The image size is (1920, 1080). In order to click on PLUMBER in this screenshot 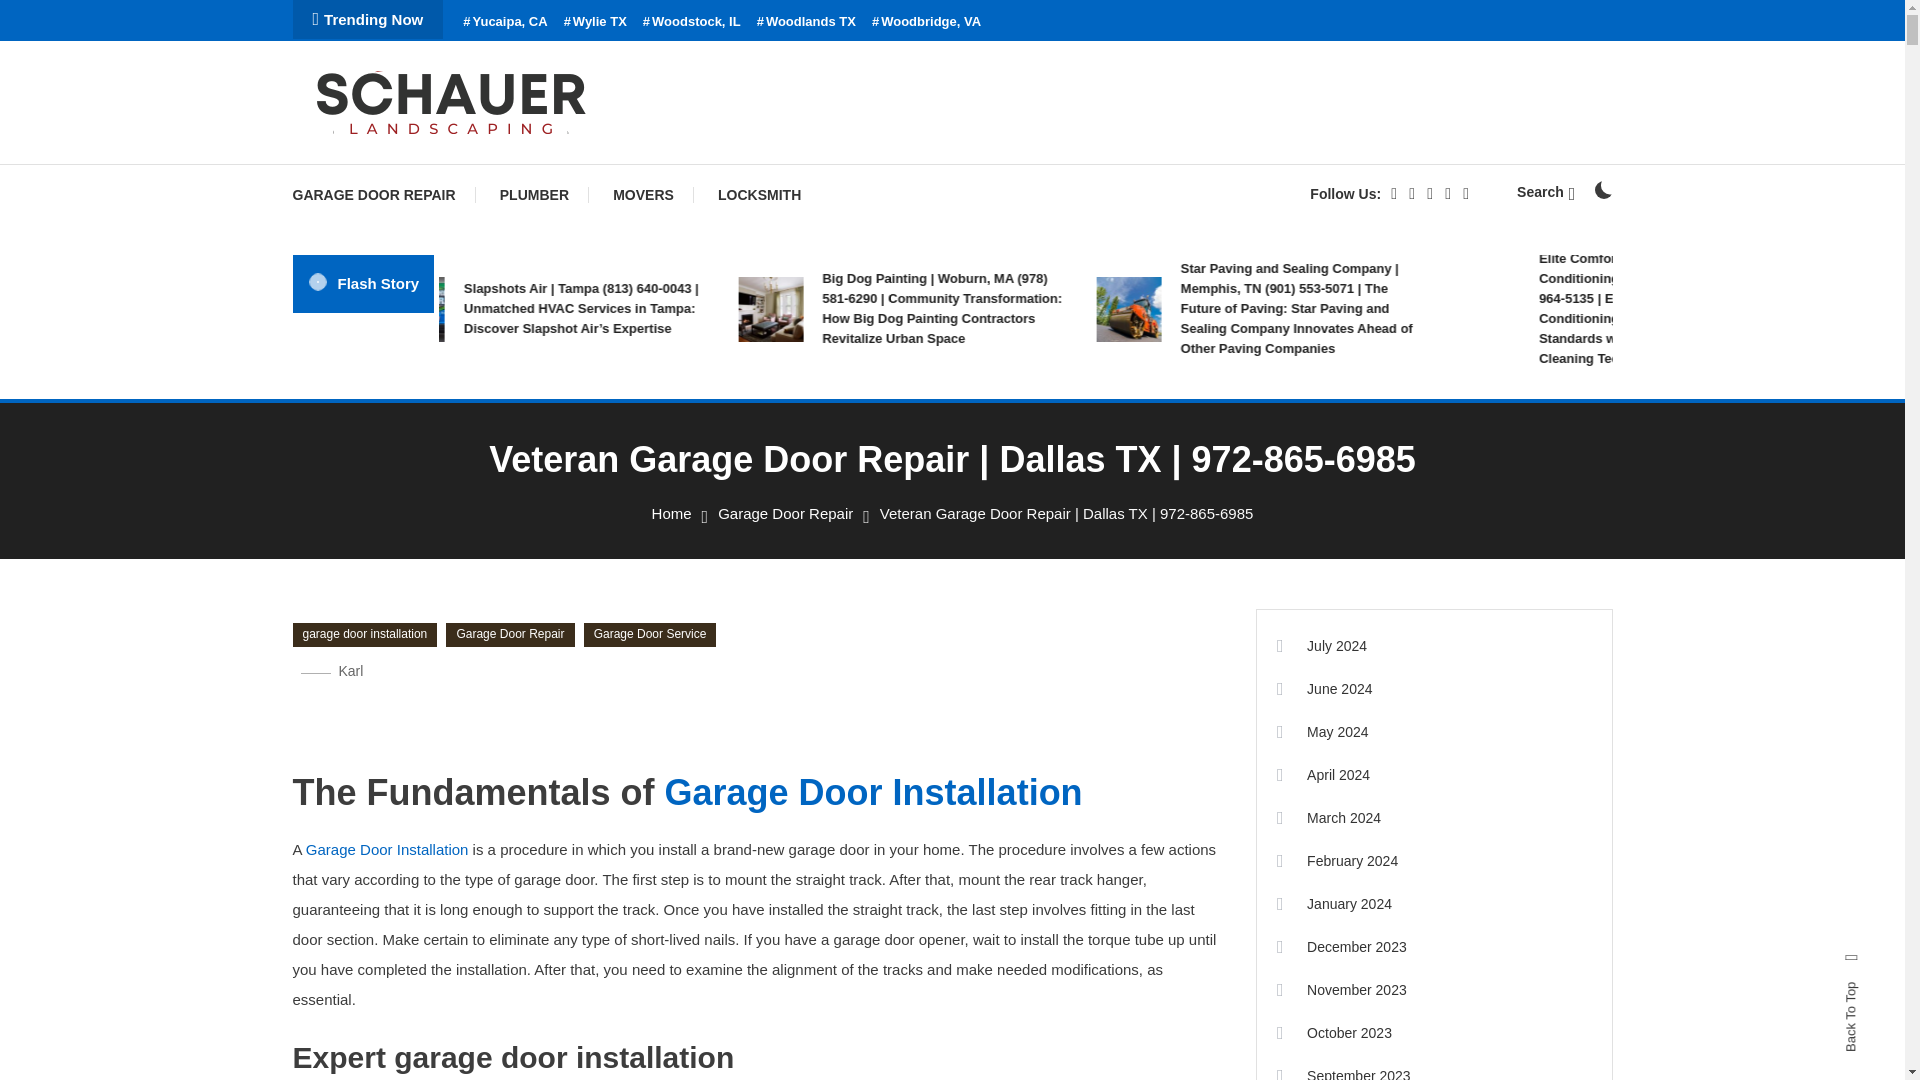, I will do `click(534, 194)`.